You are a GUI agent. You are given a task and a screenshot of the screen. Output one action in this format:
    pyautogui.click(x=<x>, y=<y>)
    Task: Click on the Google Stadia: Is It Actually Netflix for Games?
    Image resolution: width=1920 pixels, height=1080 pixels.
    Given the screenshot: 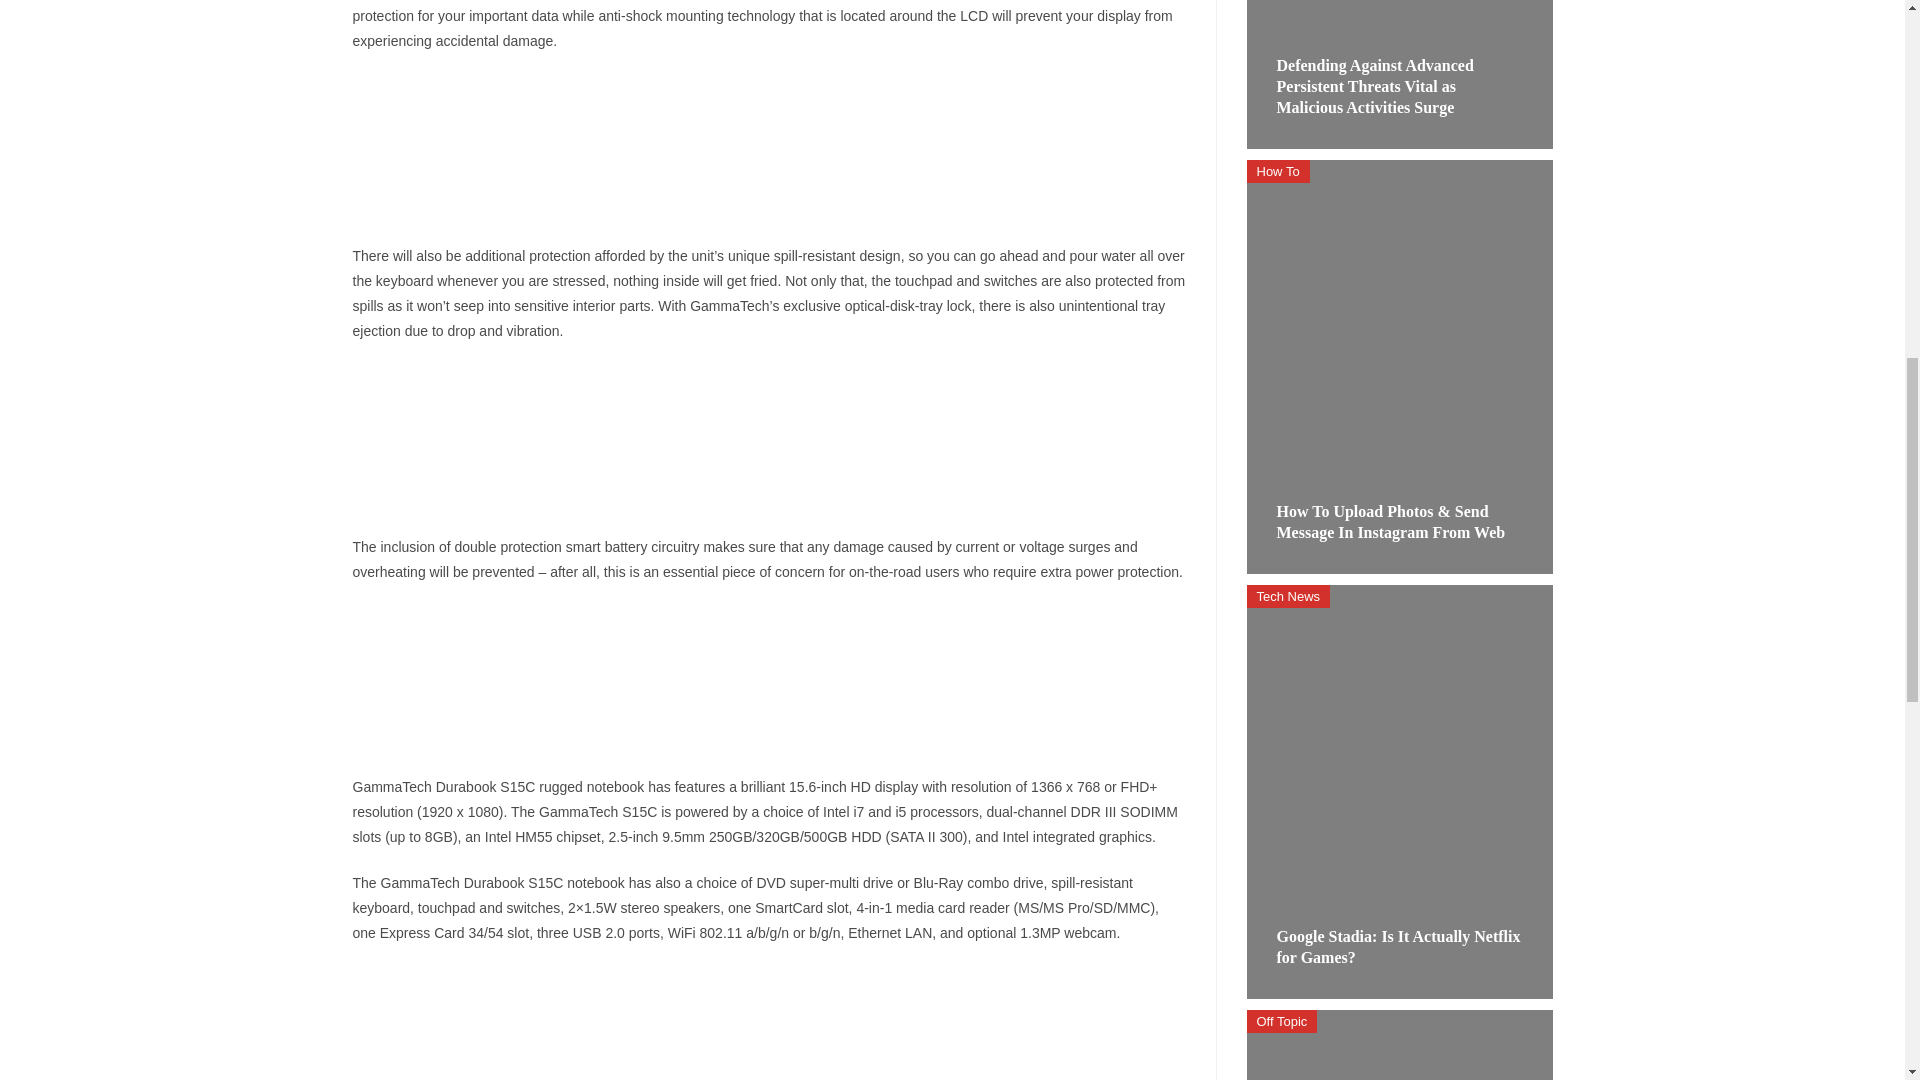 What is the action you would take?
    pyautogui.click(x=1398, y=946)
    